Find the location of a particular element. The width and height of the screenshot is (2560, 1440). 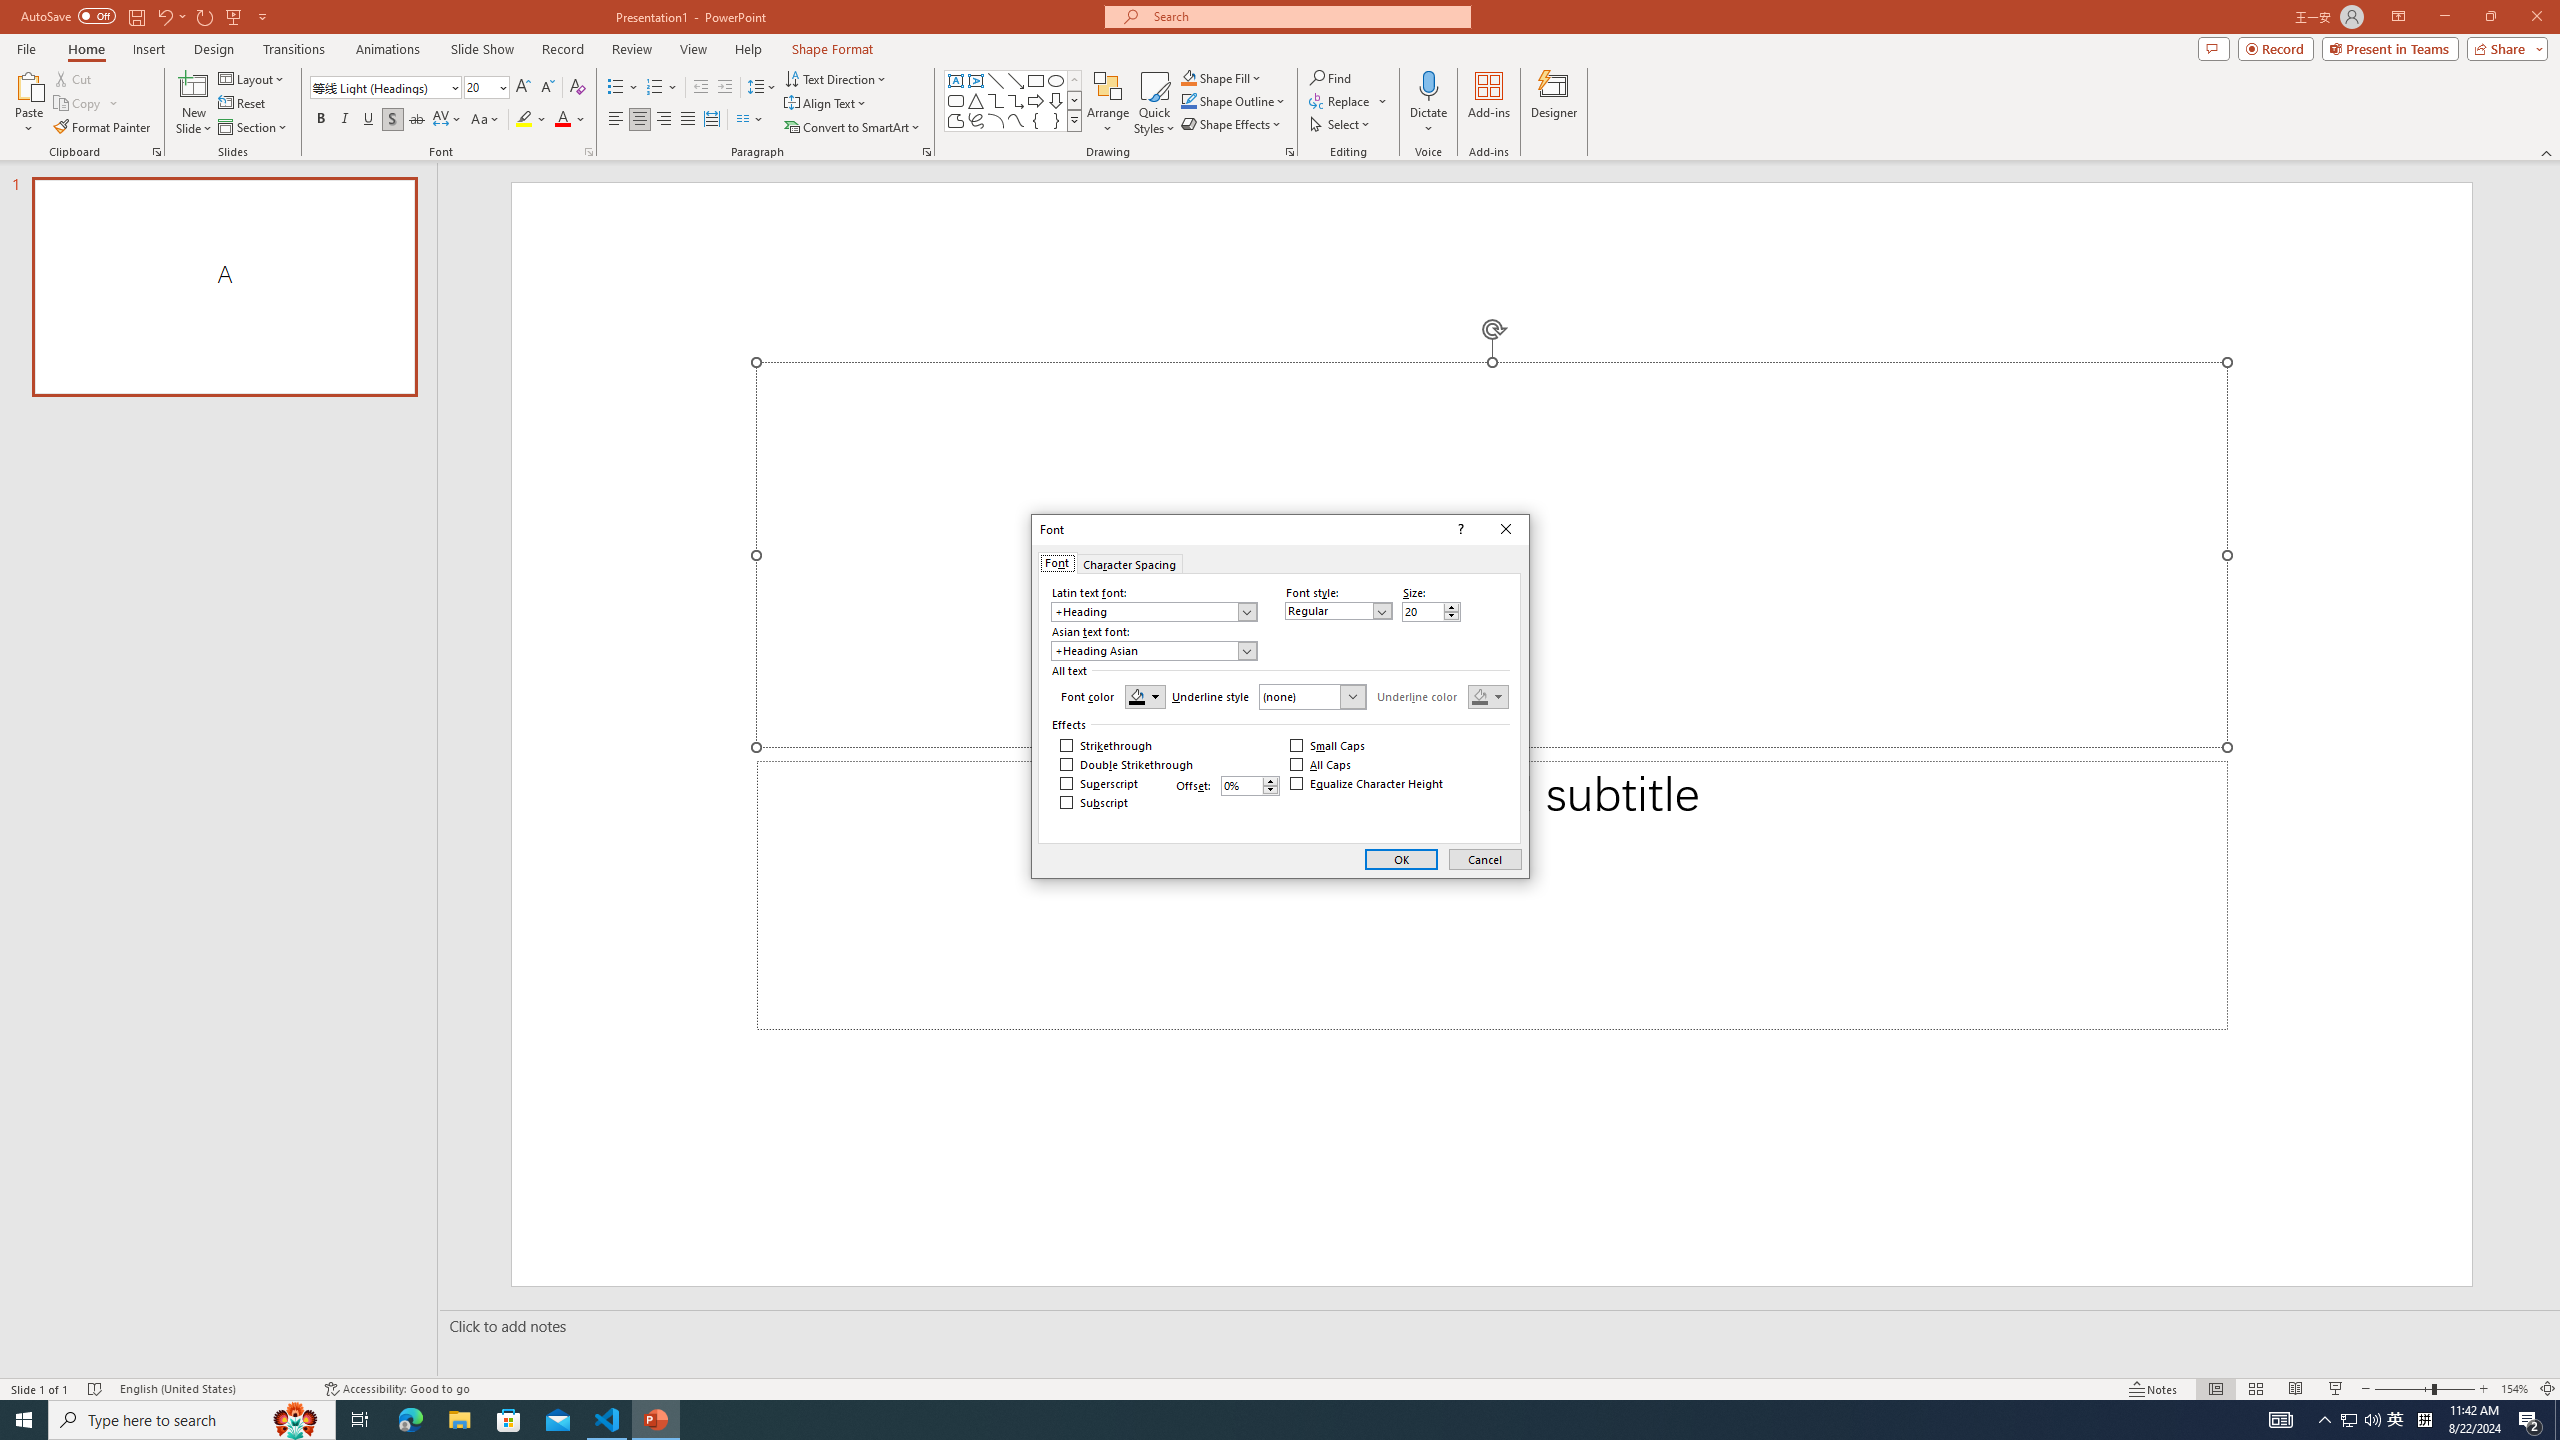

Text Direction is located at coordinates (686, 120).